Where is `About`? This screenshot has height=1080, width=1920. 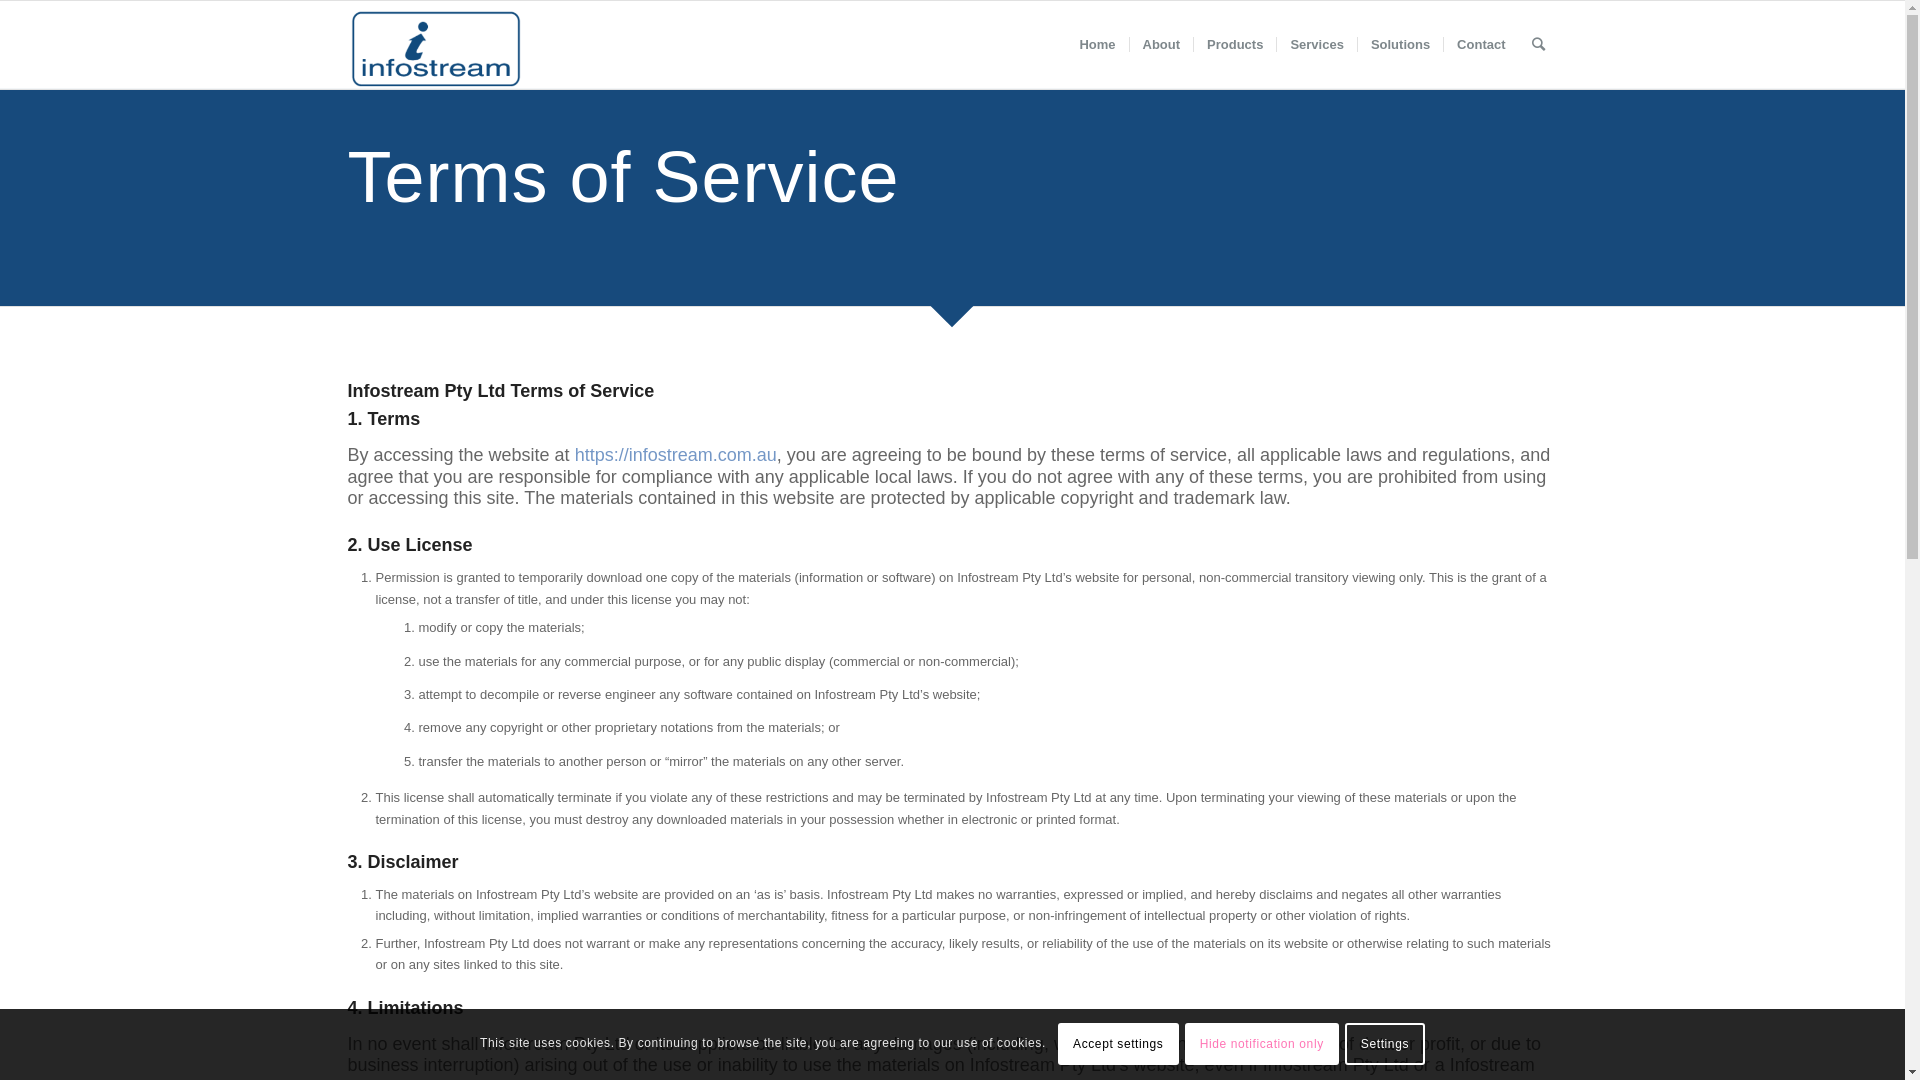
About is located at coordinates (1160, 45).